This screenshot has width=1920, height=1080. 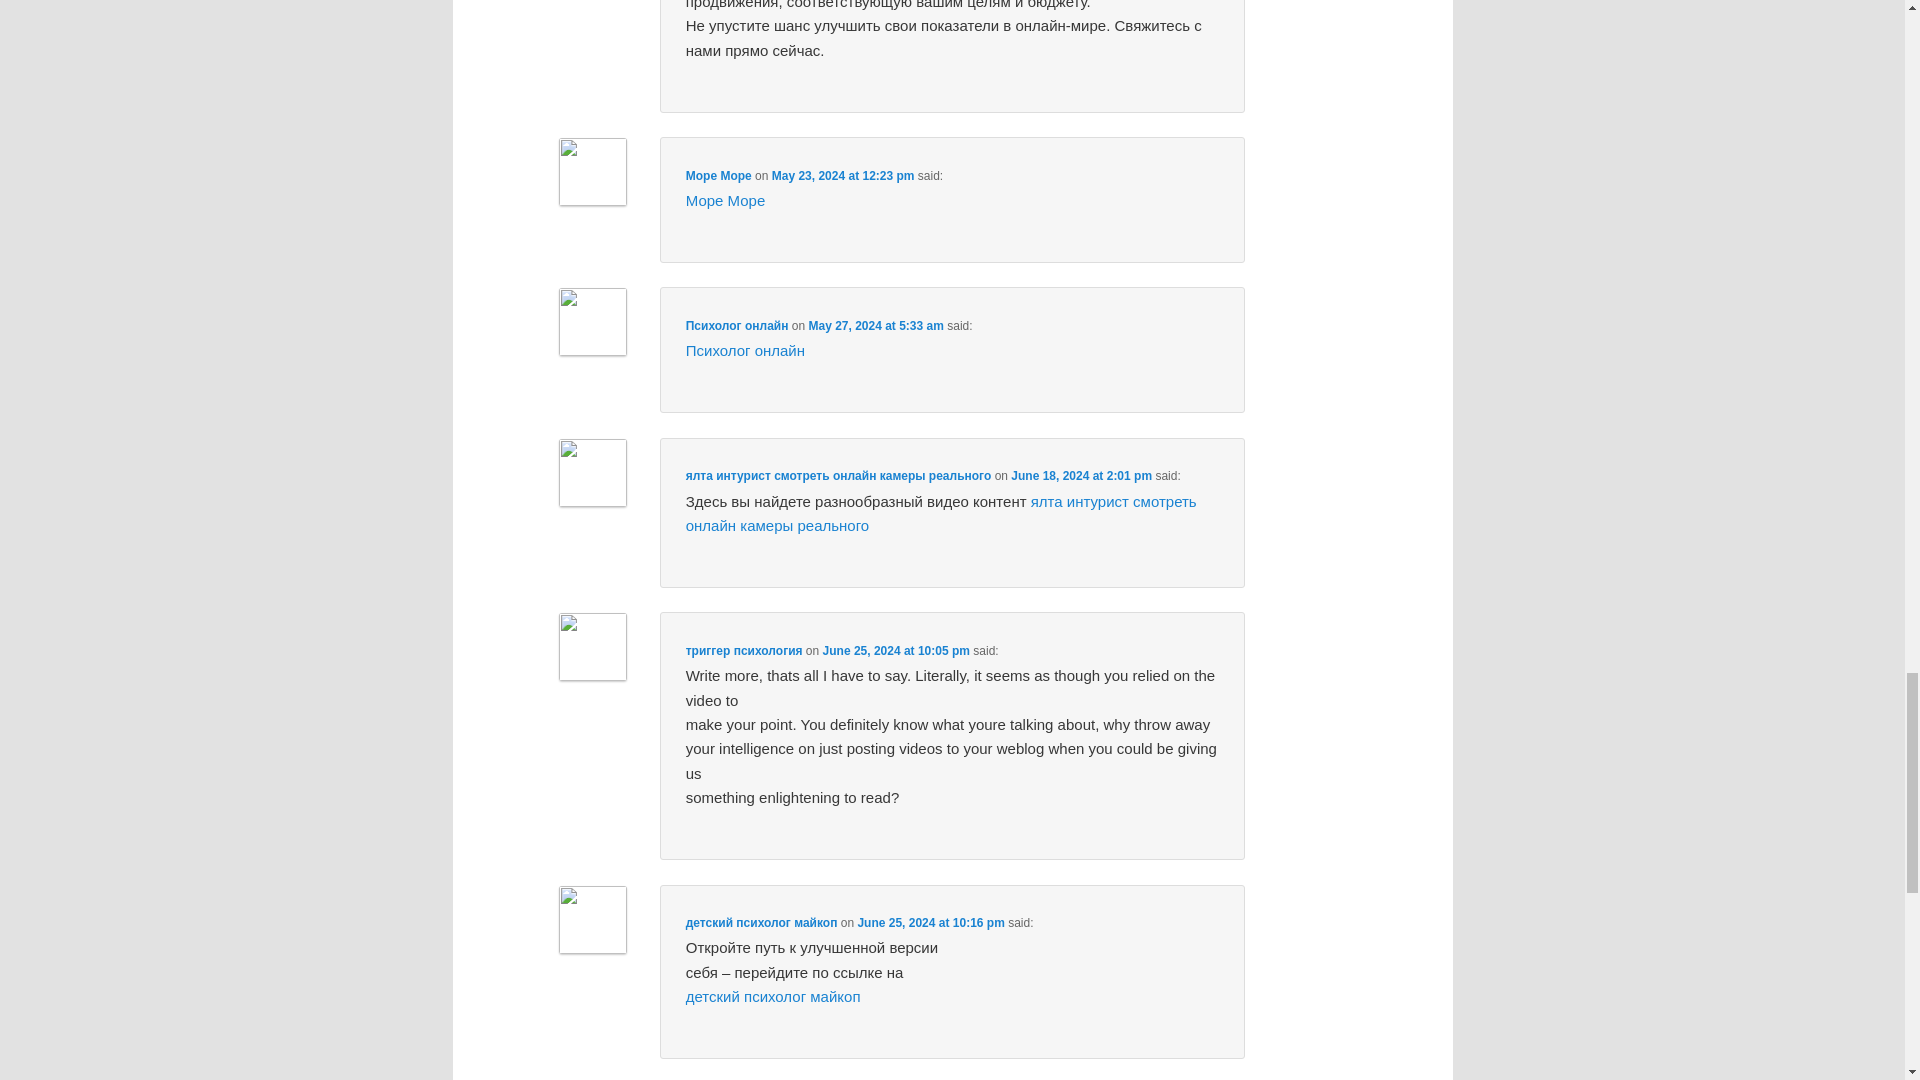 What do you see at coordinates (1082, 475) in the screenshot?
I see `June 18, 2024 at 2:01 pm` at bounding box center [1082, 475].